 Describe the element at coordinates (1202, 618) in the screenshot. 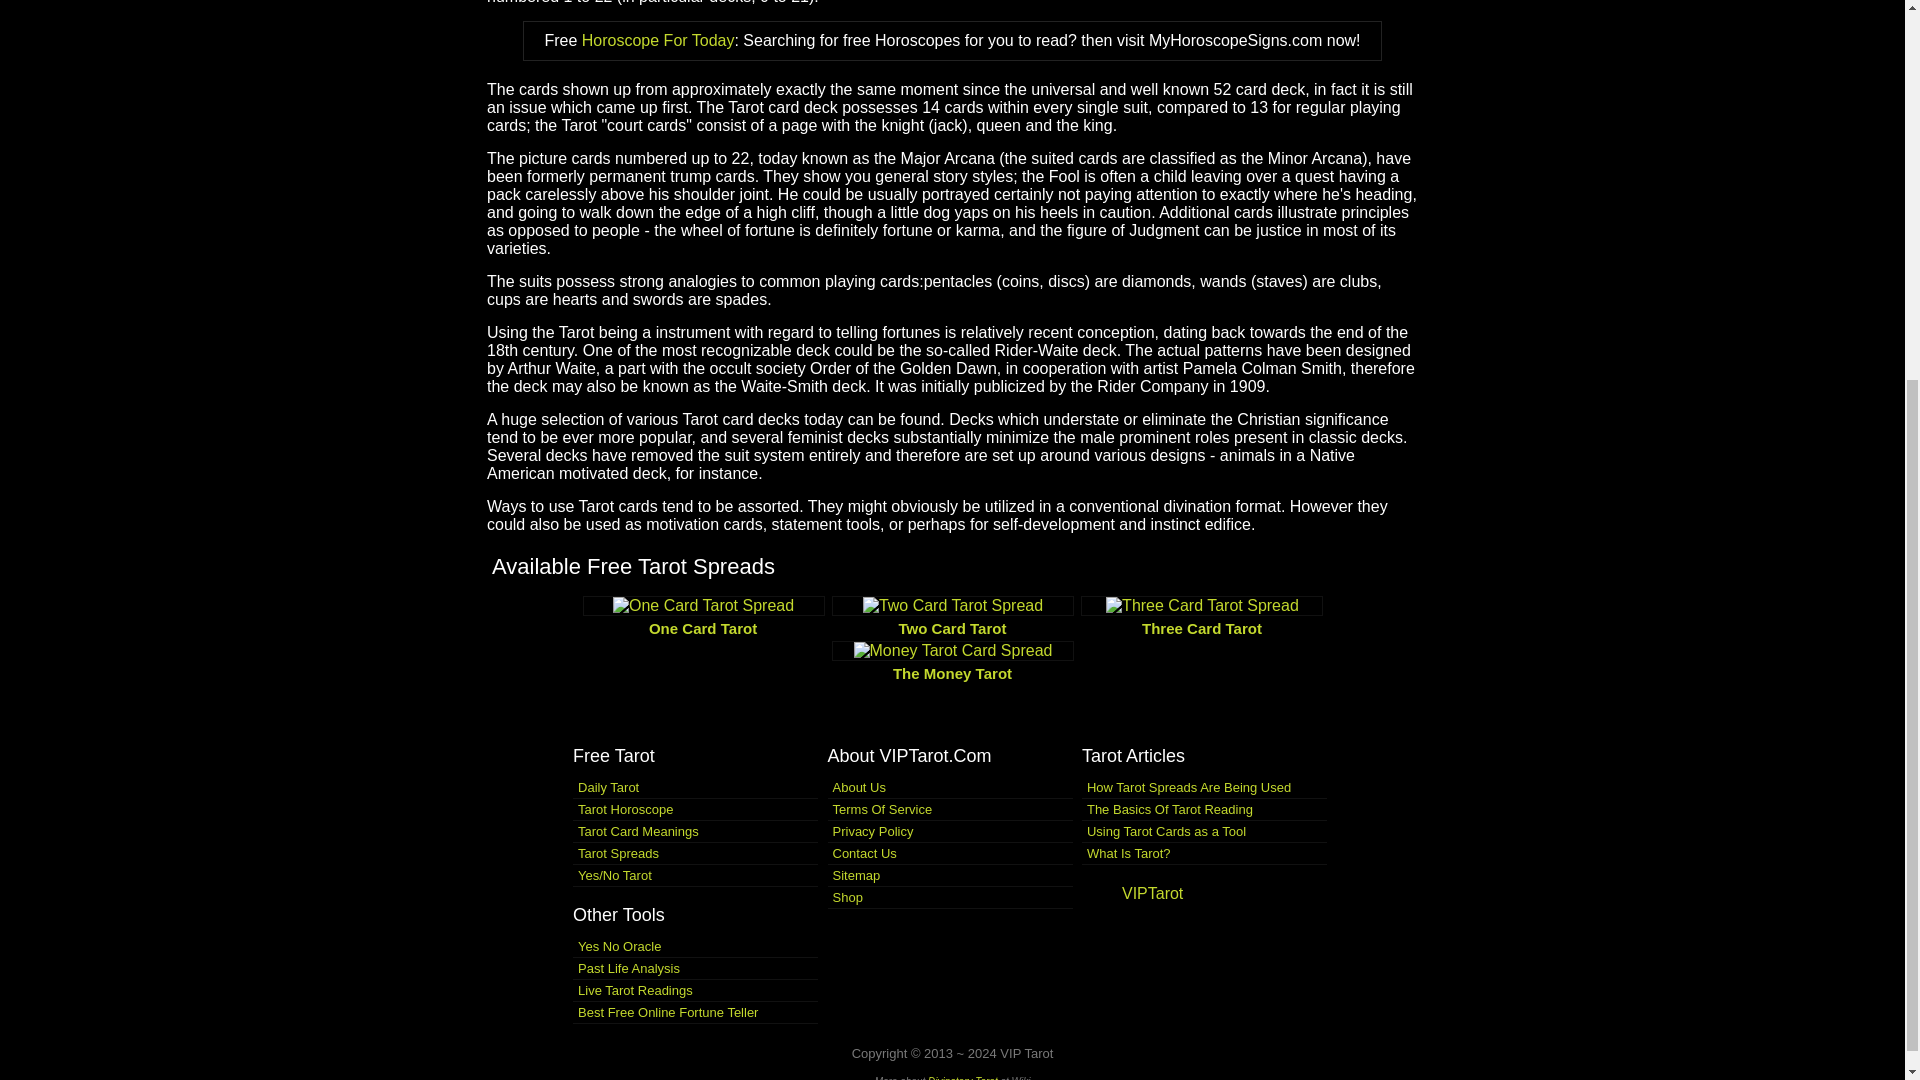

I see `Three Card Tarot` at that location.